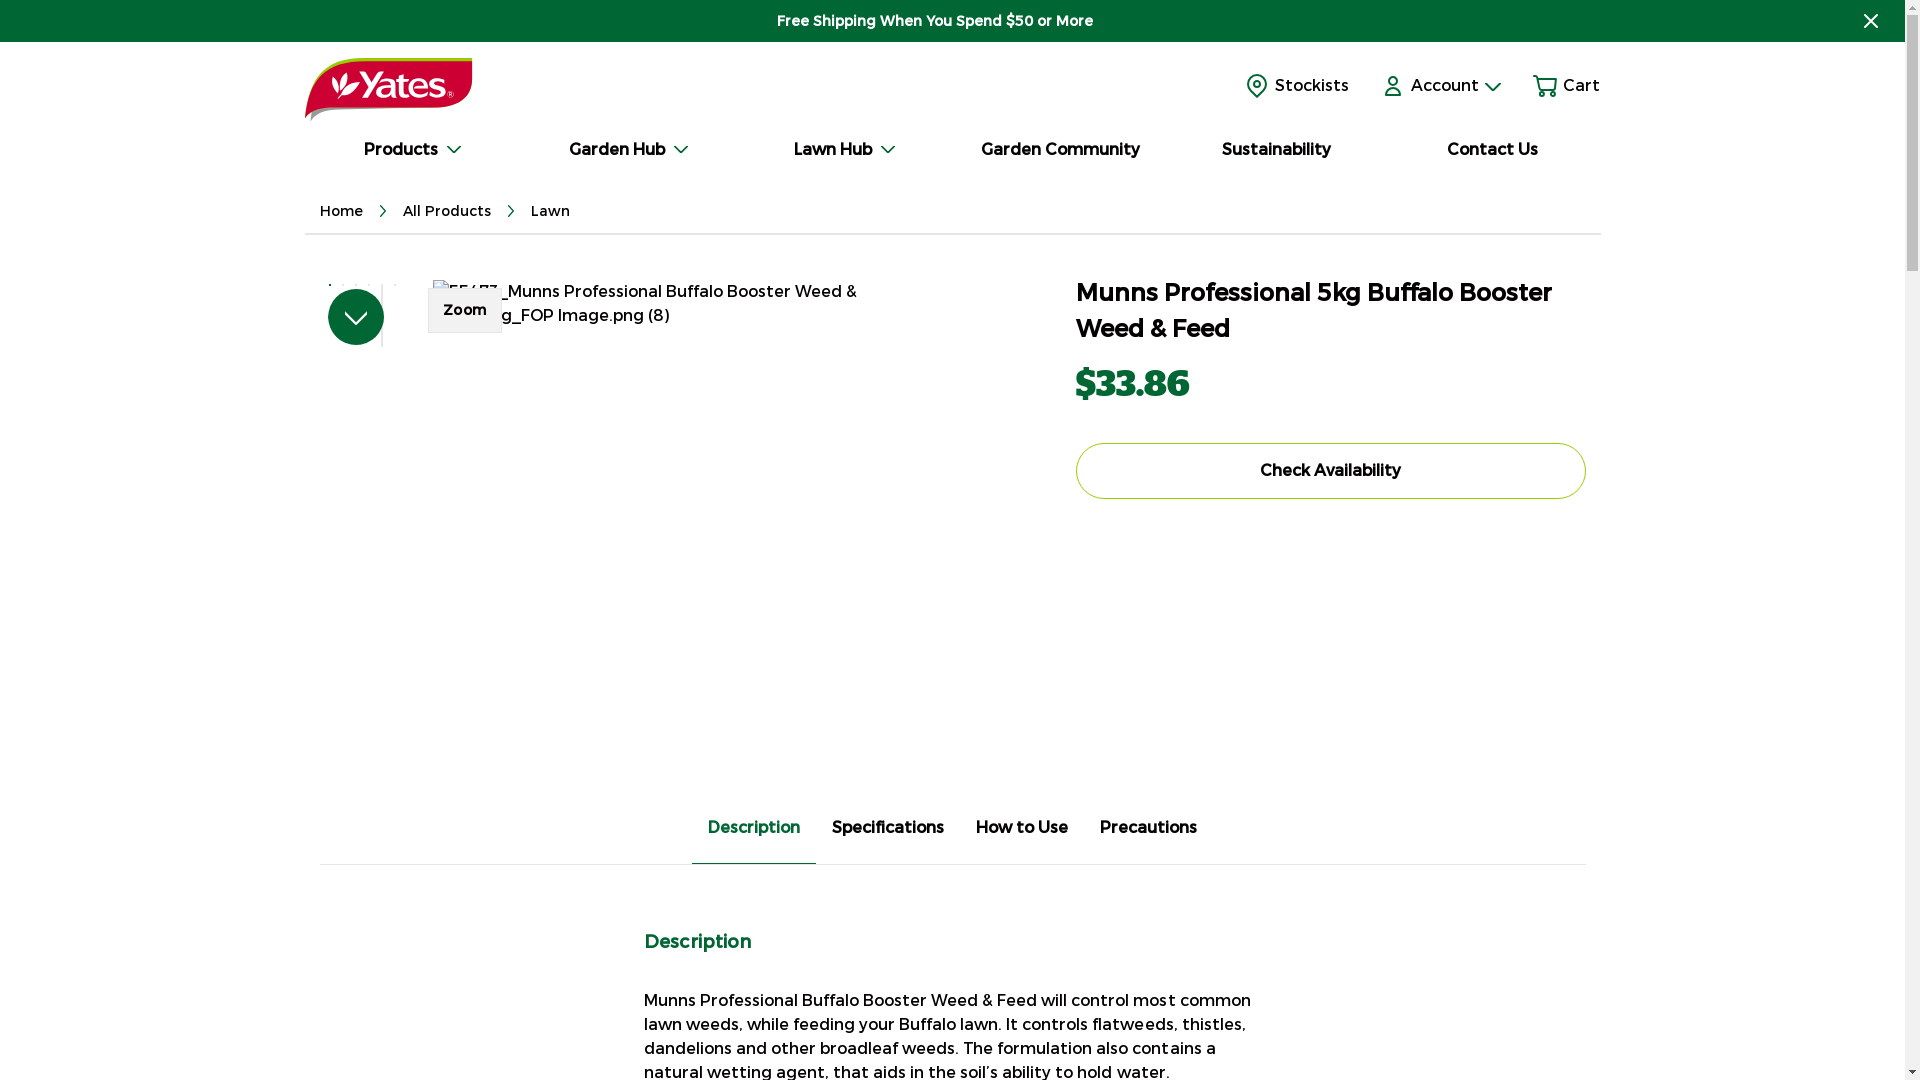 Image resolution: width=1920 pixels, height=1080 pixels. I want to click on Precautions, so click(1148, 828).